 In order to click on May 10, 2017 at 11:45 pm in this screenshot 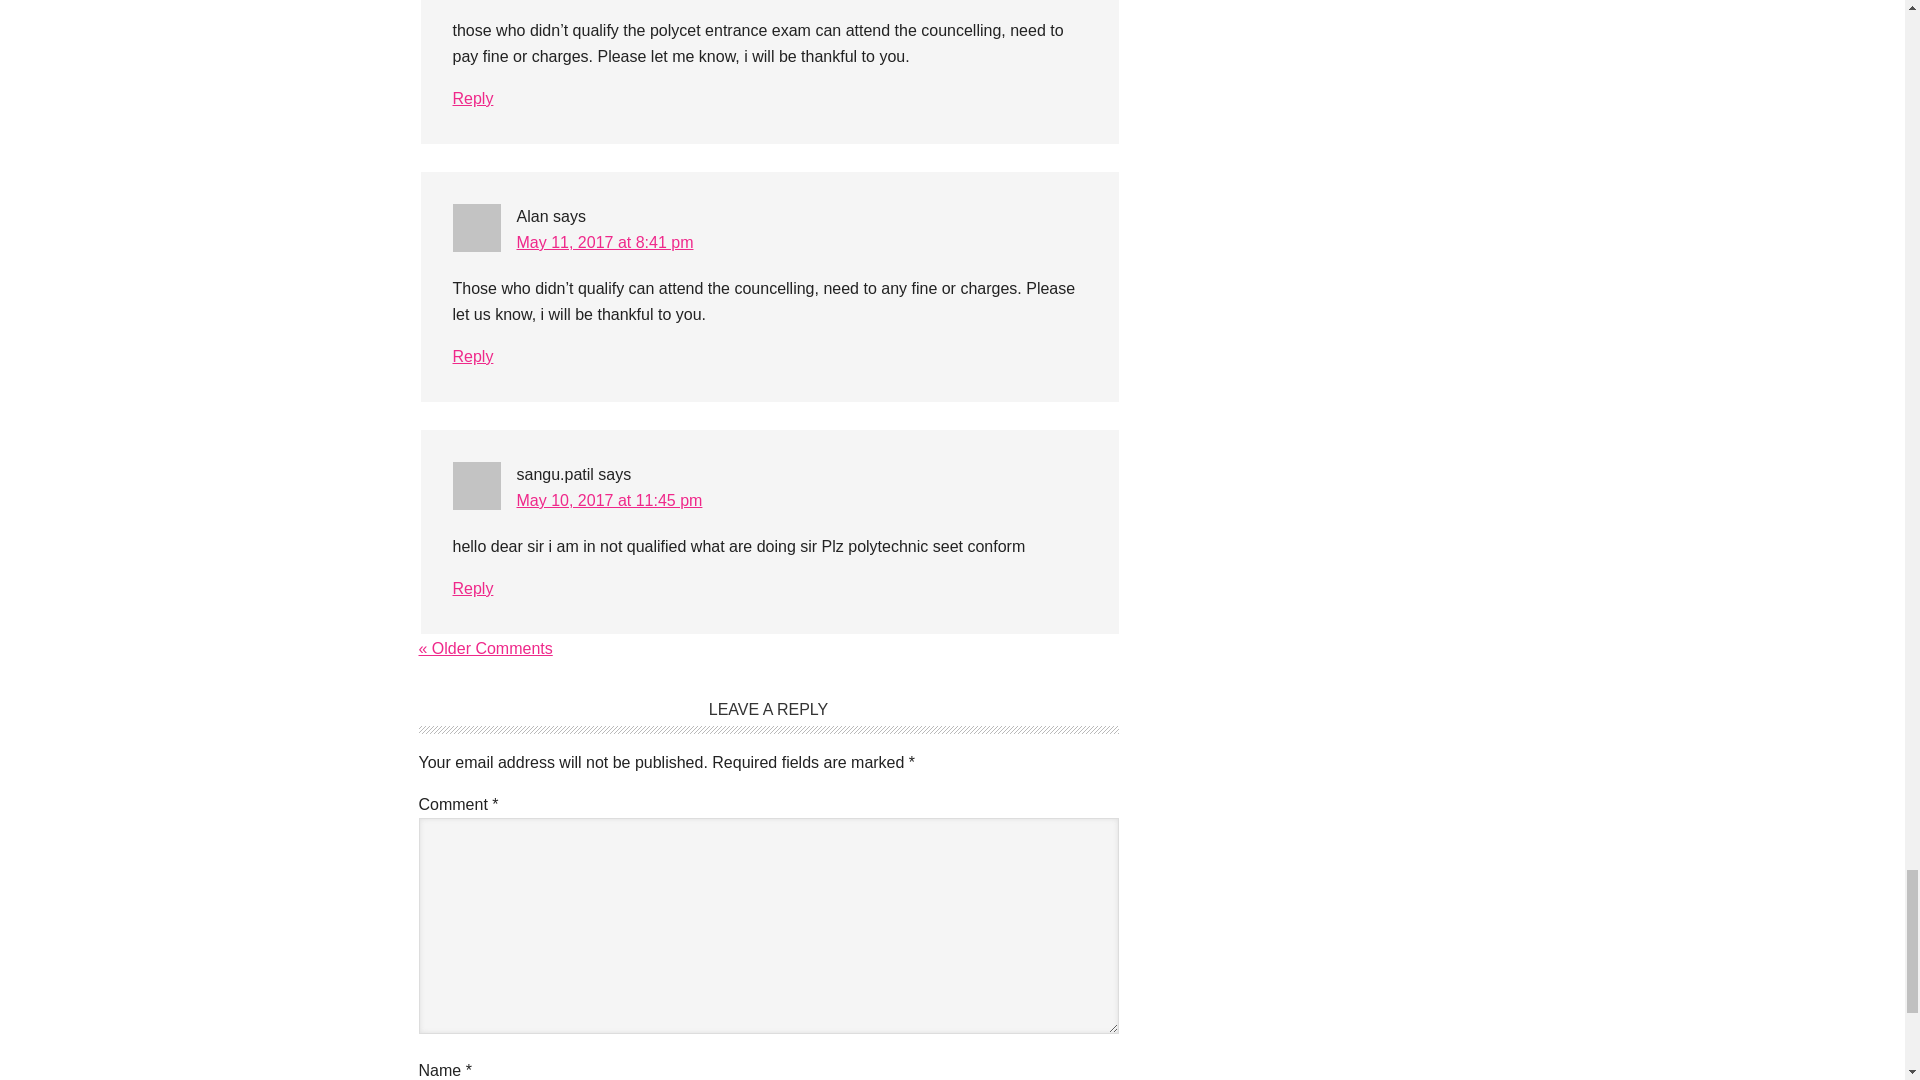, I will do `click(609, 500)`.